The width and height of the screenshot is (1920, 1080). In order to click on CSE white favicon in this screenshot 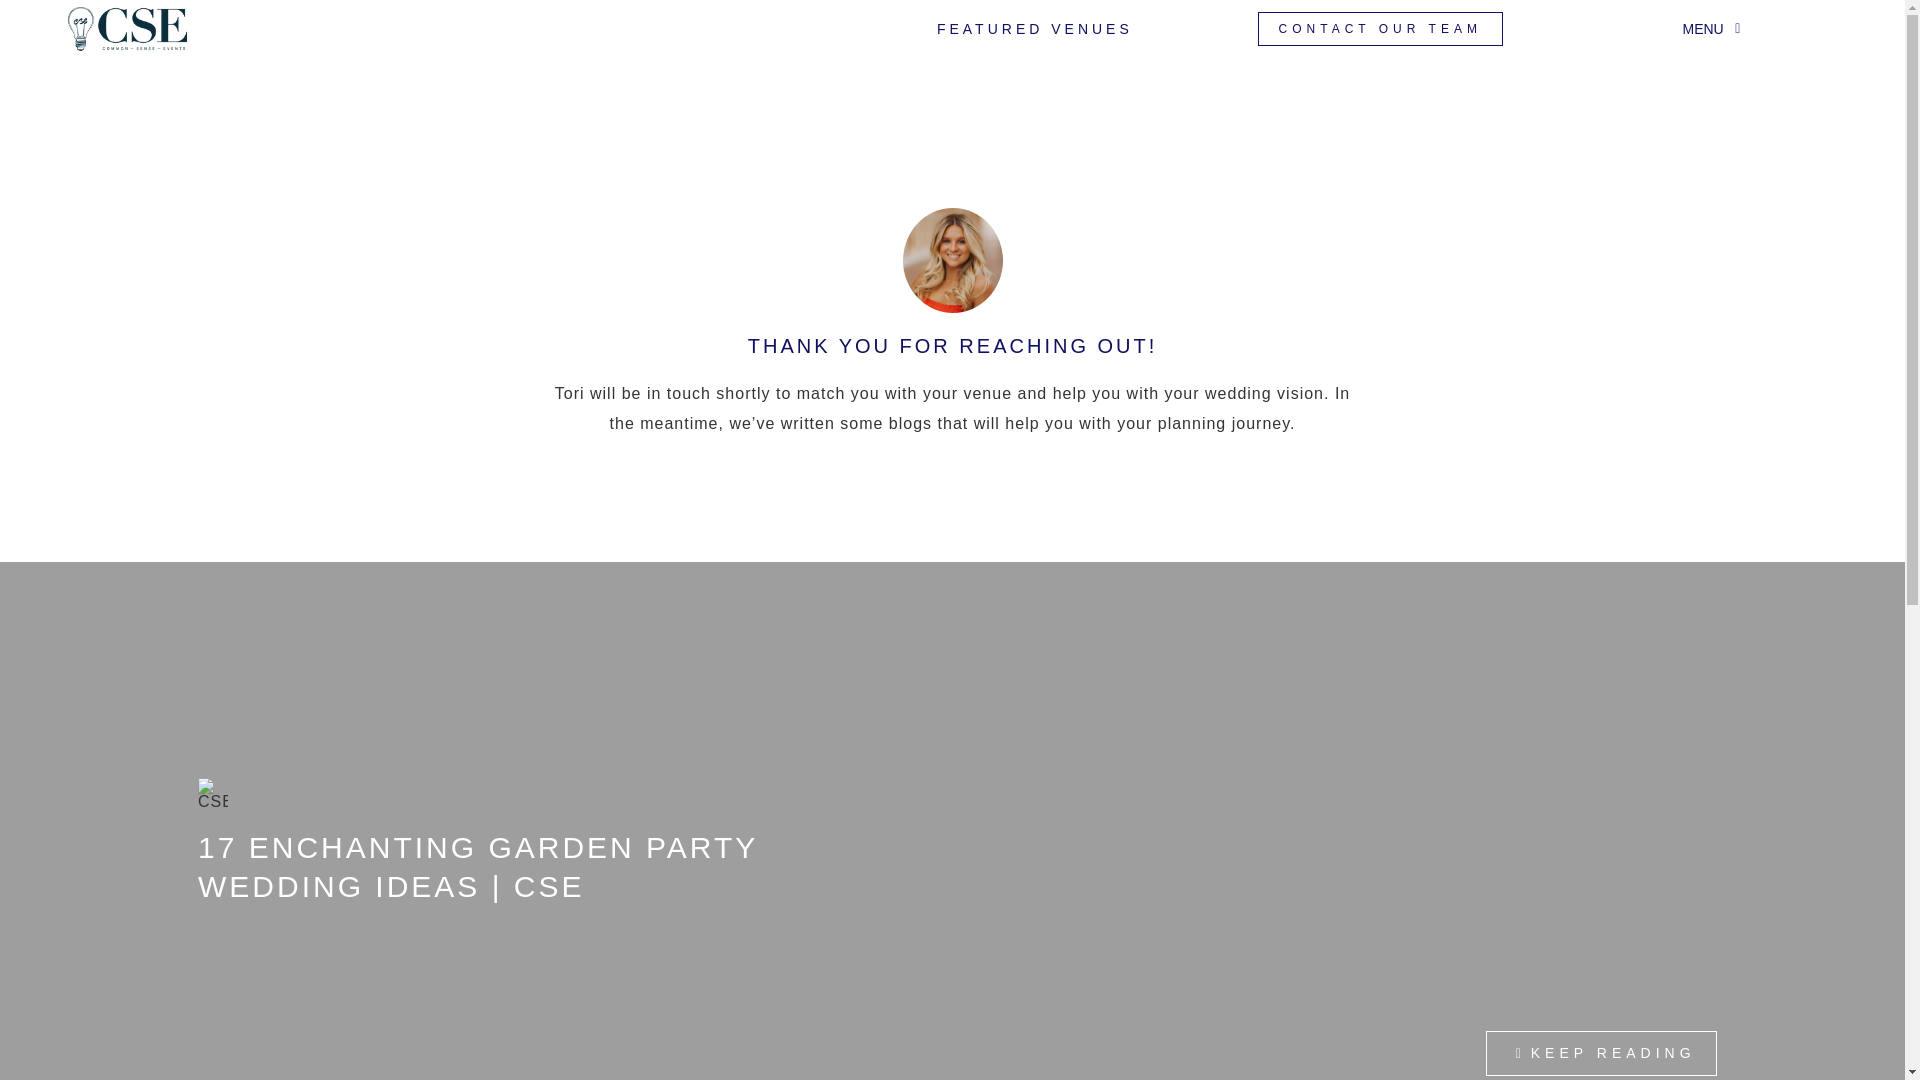, I will do `click(212, 792)`.